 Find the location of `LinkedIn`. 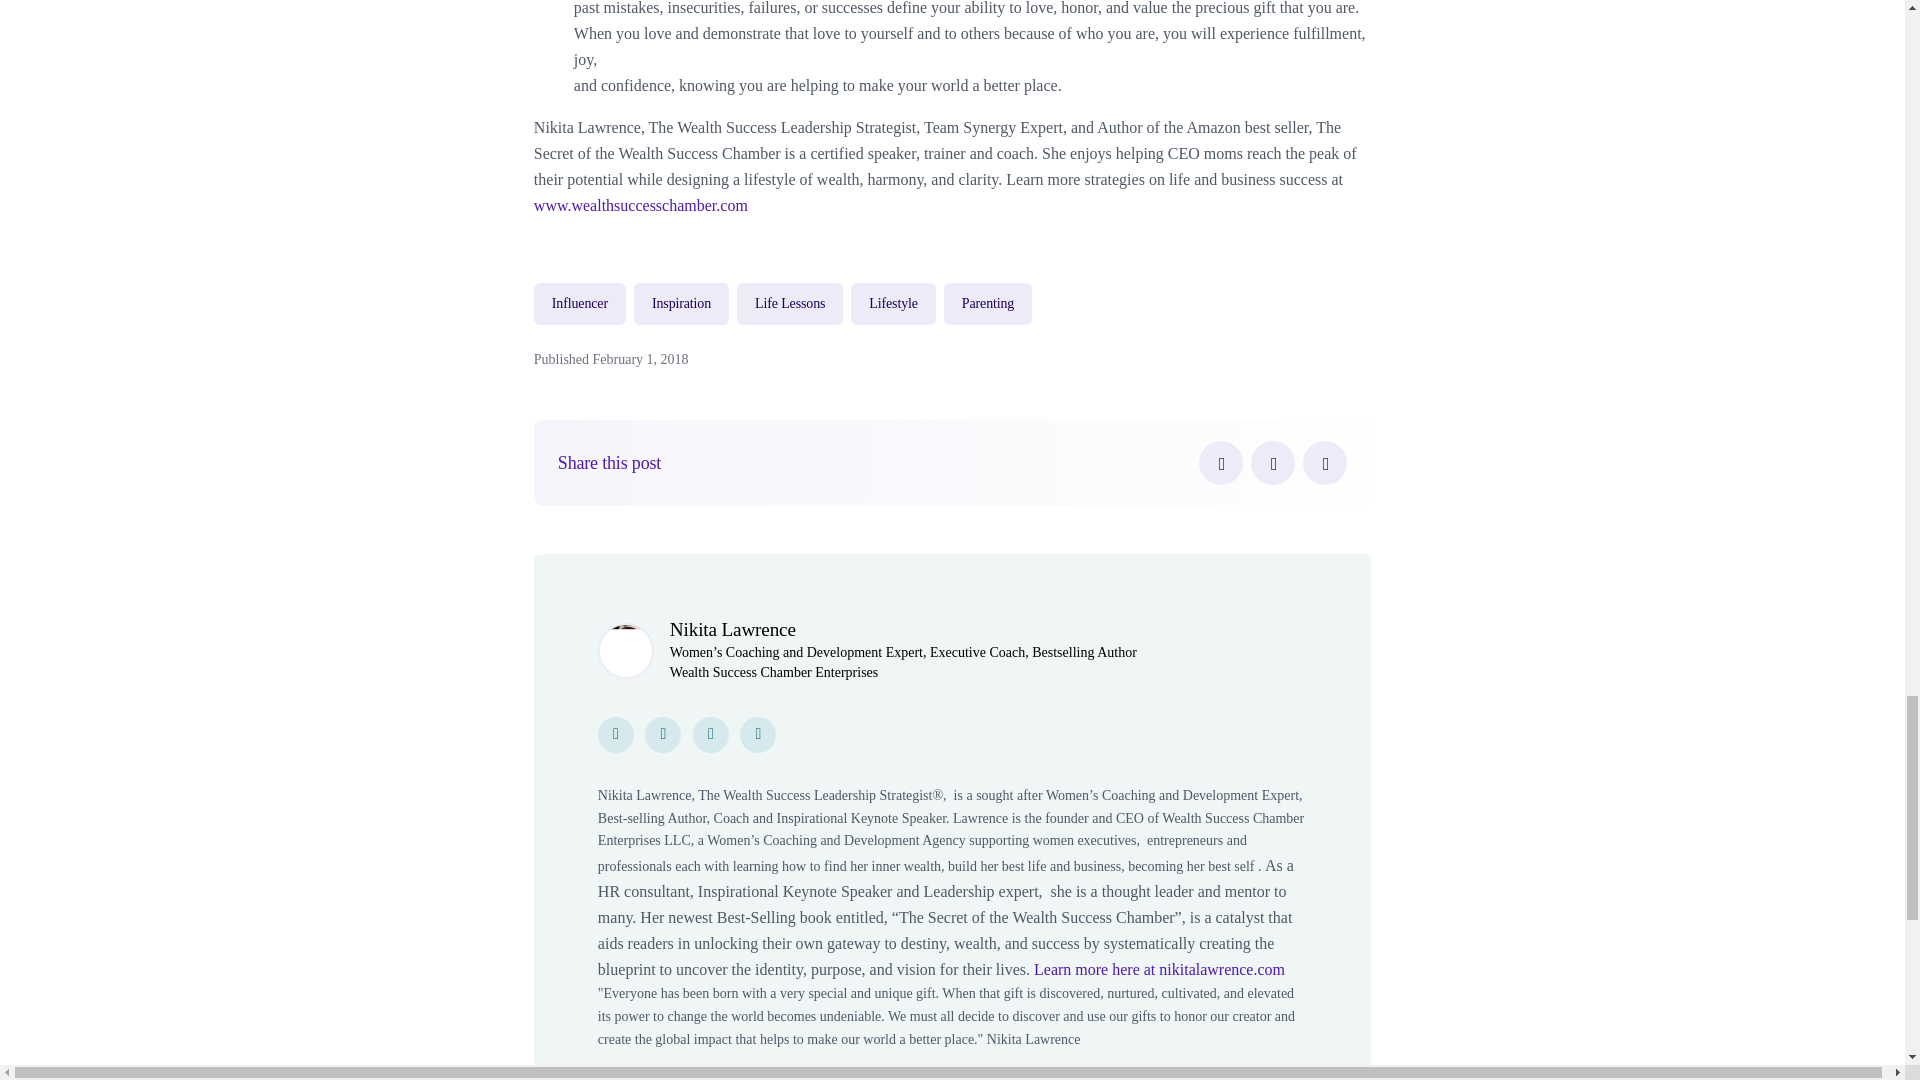

LinkedIn is located at coordinates (1325, 462).